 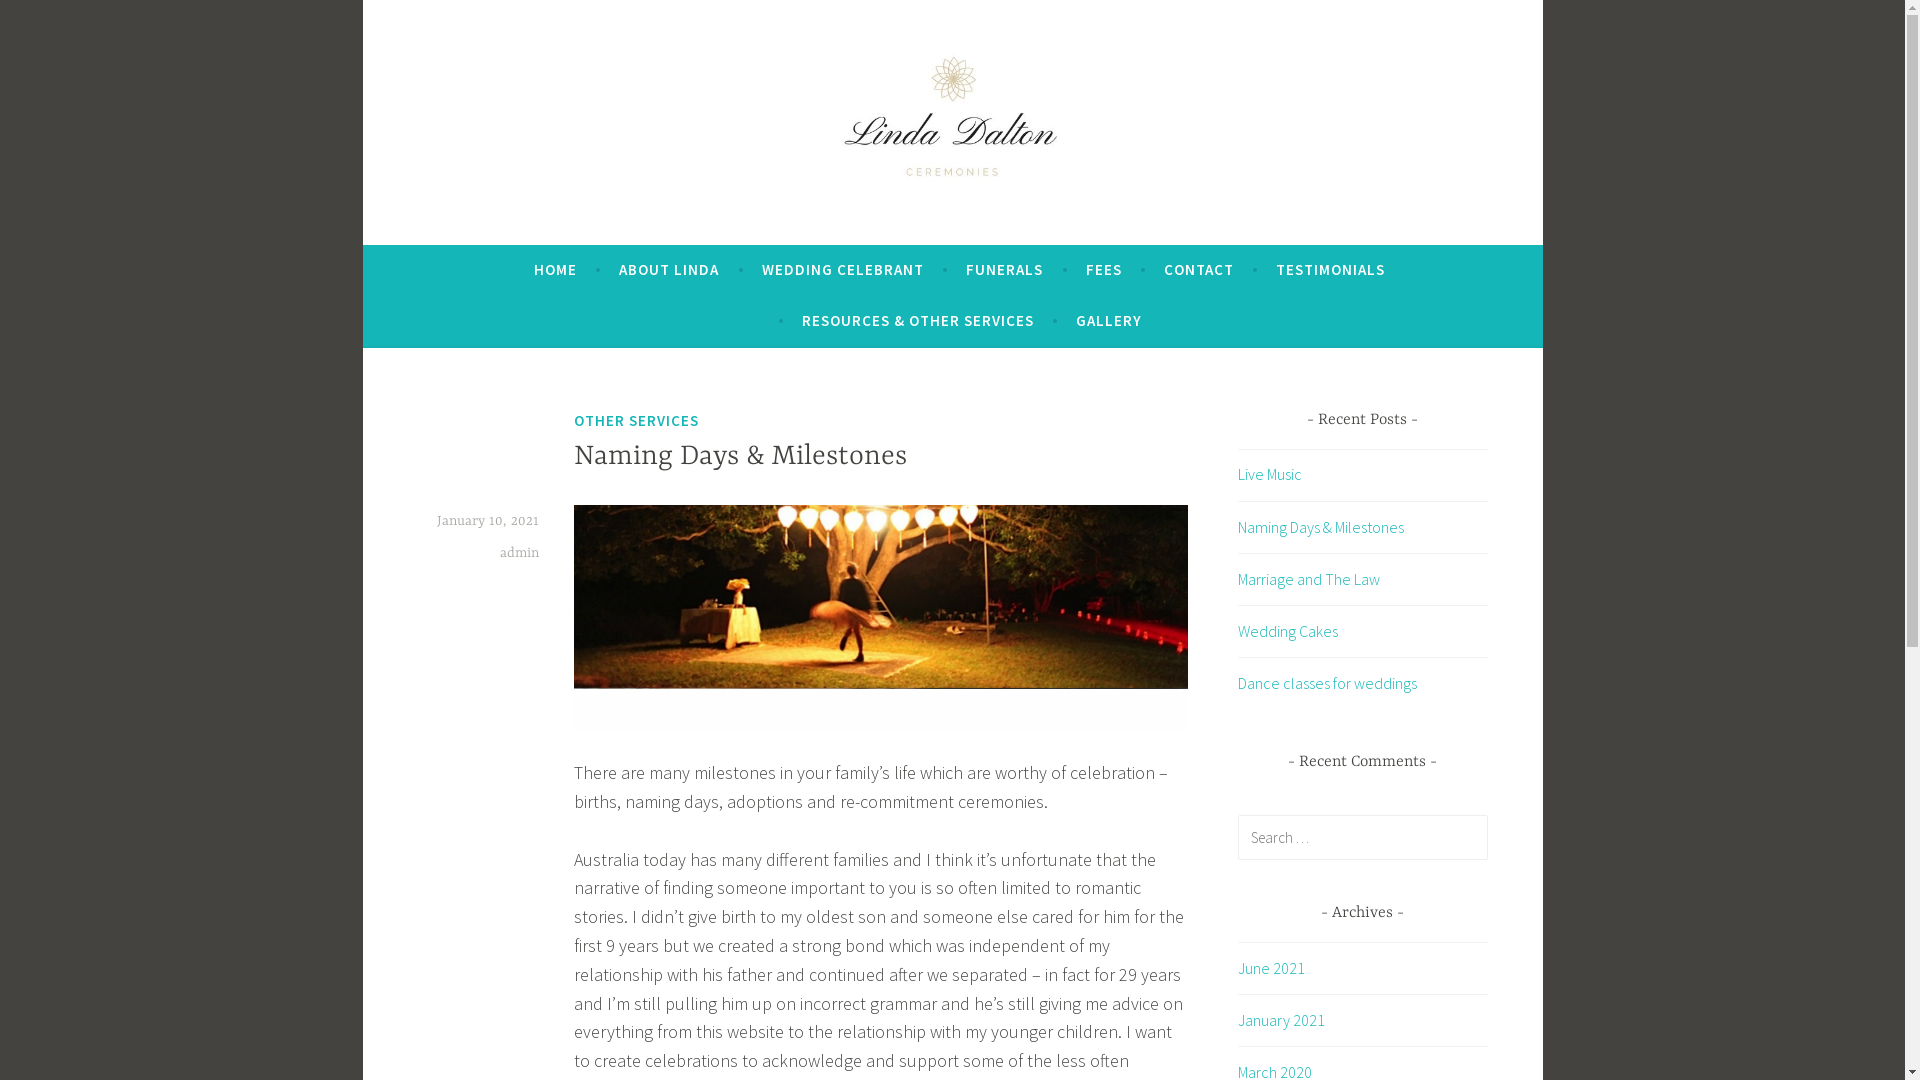 What do you see at coordinates (1109, 321) in the screenshot?
I see `GALLERY` at bounding box center [1109, 321].